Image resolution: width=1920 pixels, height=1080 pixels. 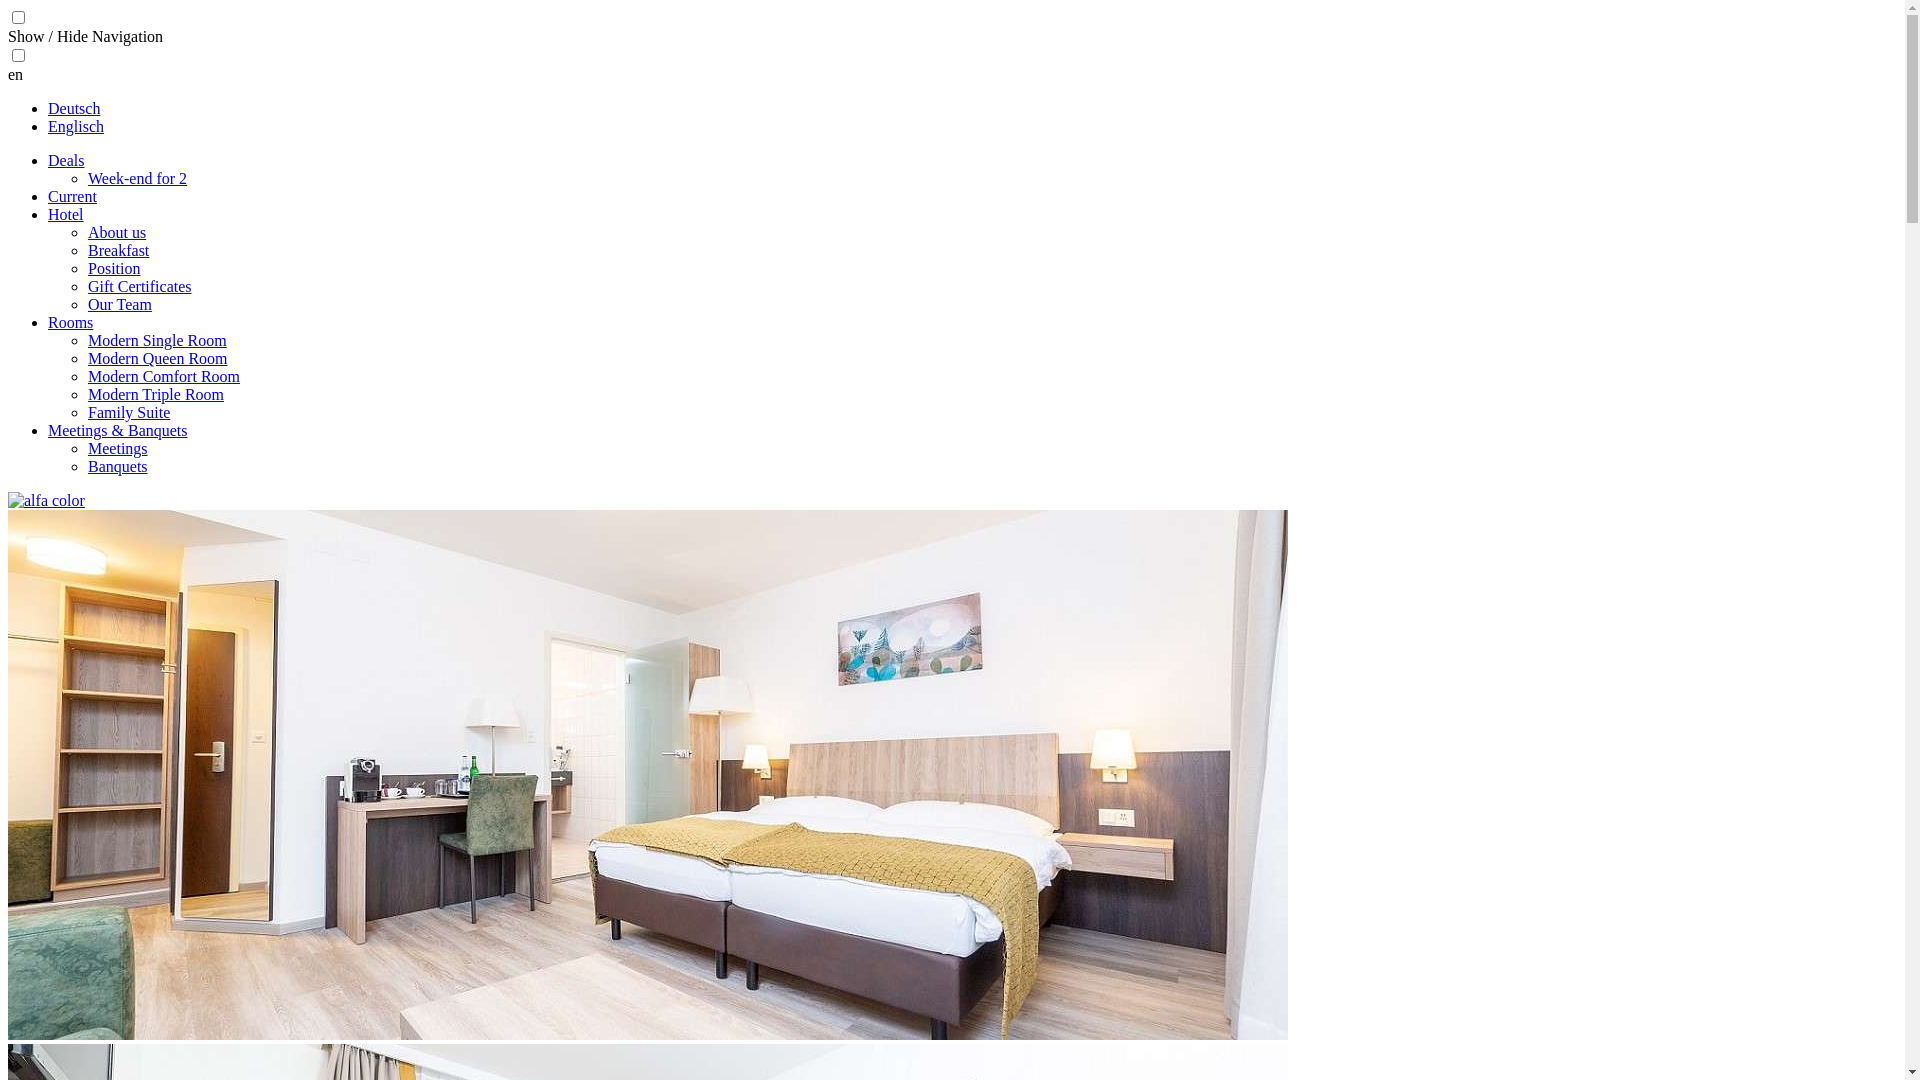 I want to click on Week-end for 2, so click(x=138, y=178).